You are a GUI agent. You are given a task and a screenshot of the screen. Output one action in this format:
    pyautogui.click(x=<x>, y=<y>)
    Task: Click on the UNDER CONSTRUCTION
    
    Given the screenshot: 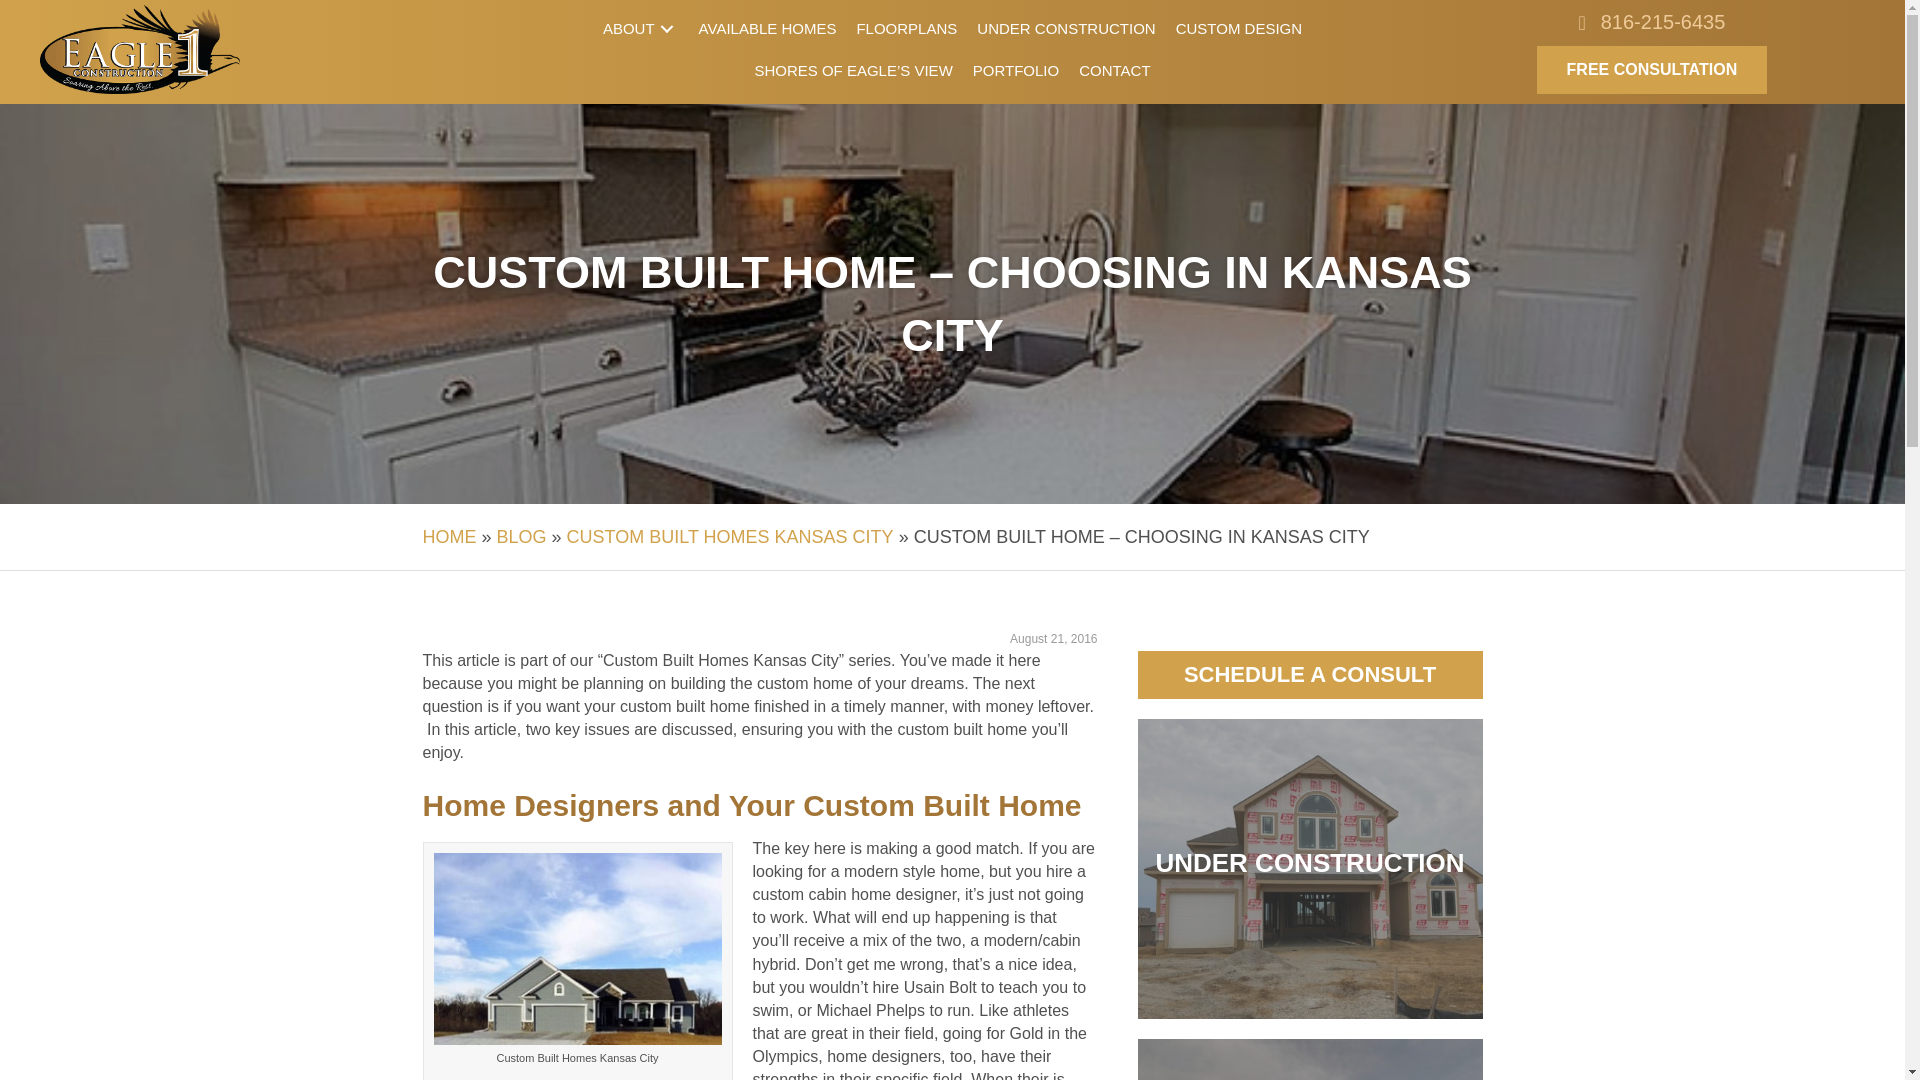 What is the action you would take?
    pyautogui.click(x=1066, y=28)
    